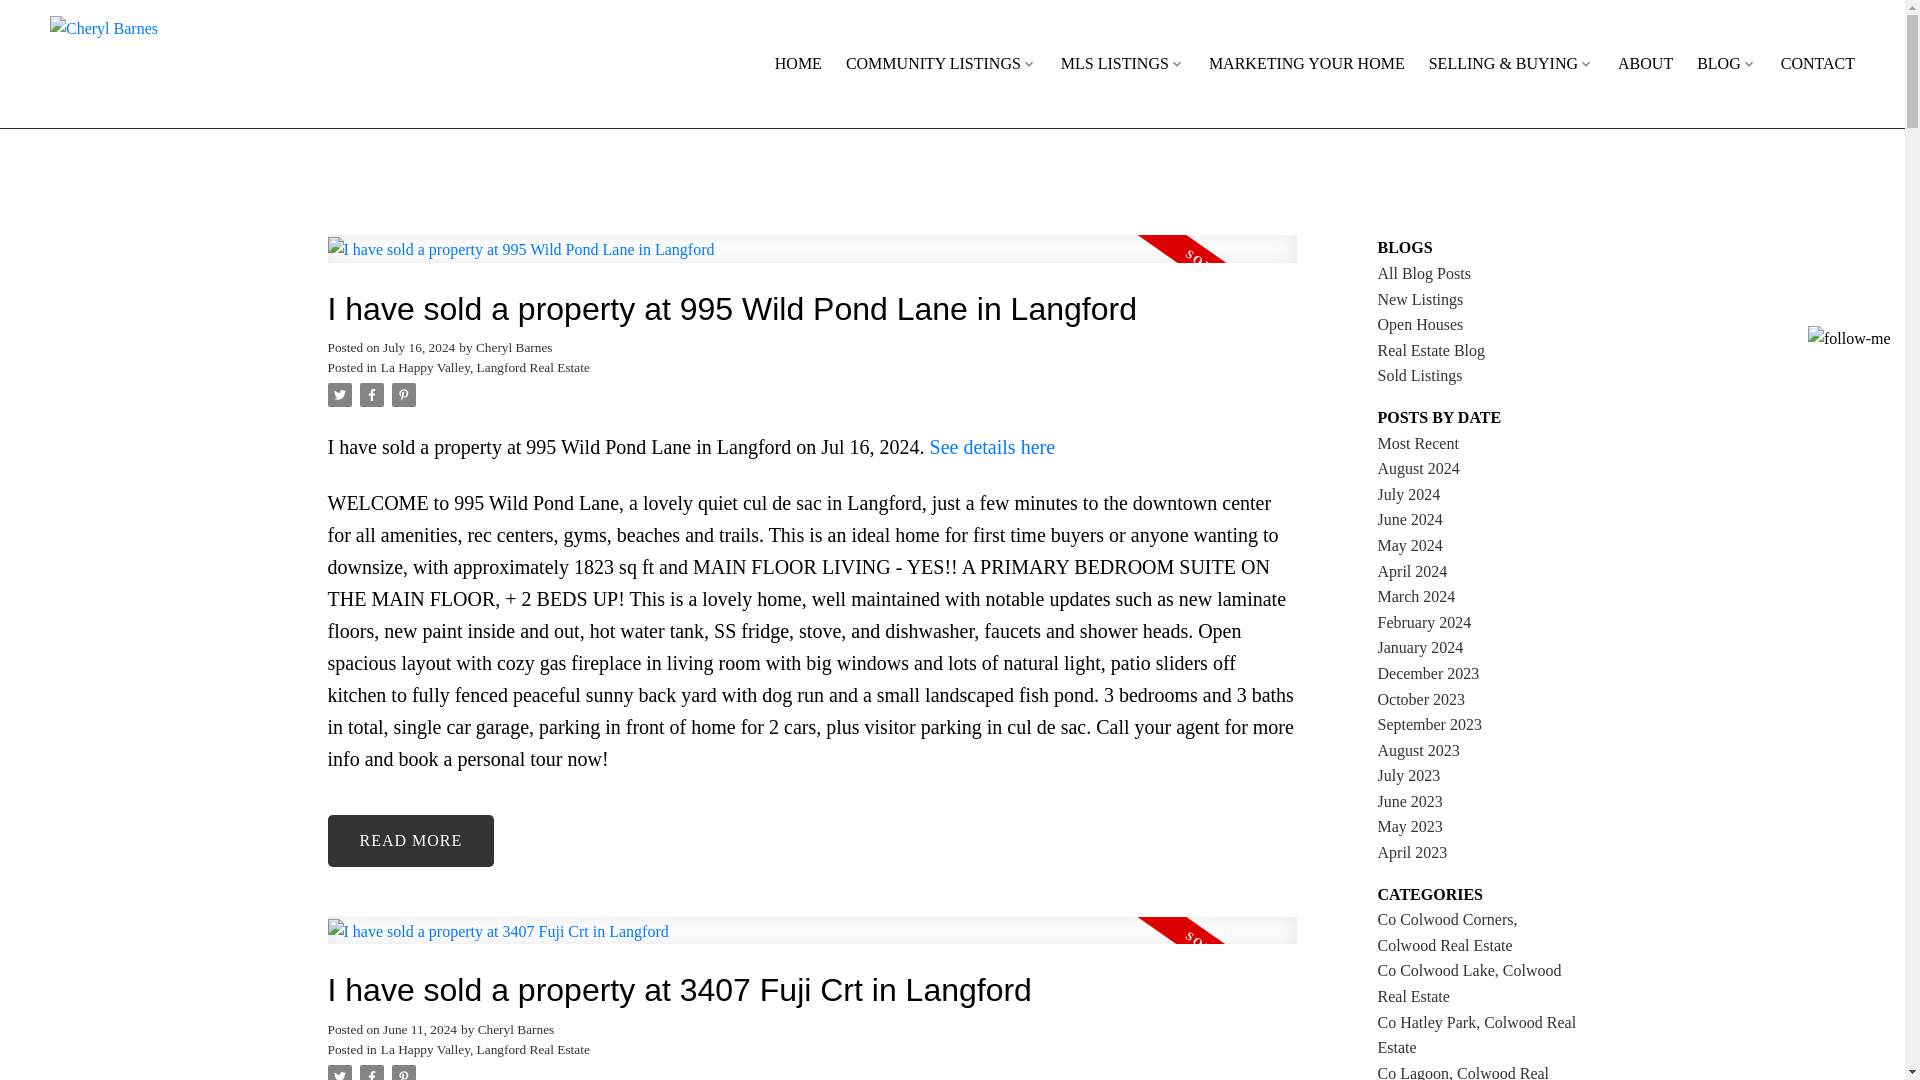 The width and height of the screenshot is (1920, 1080). Describe the element at coordinates (798, 64) in the screenshot. I see `HOME` at that location.